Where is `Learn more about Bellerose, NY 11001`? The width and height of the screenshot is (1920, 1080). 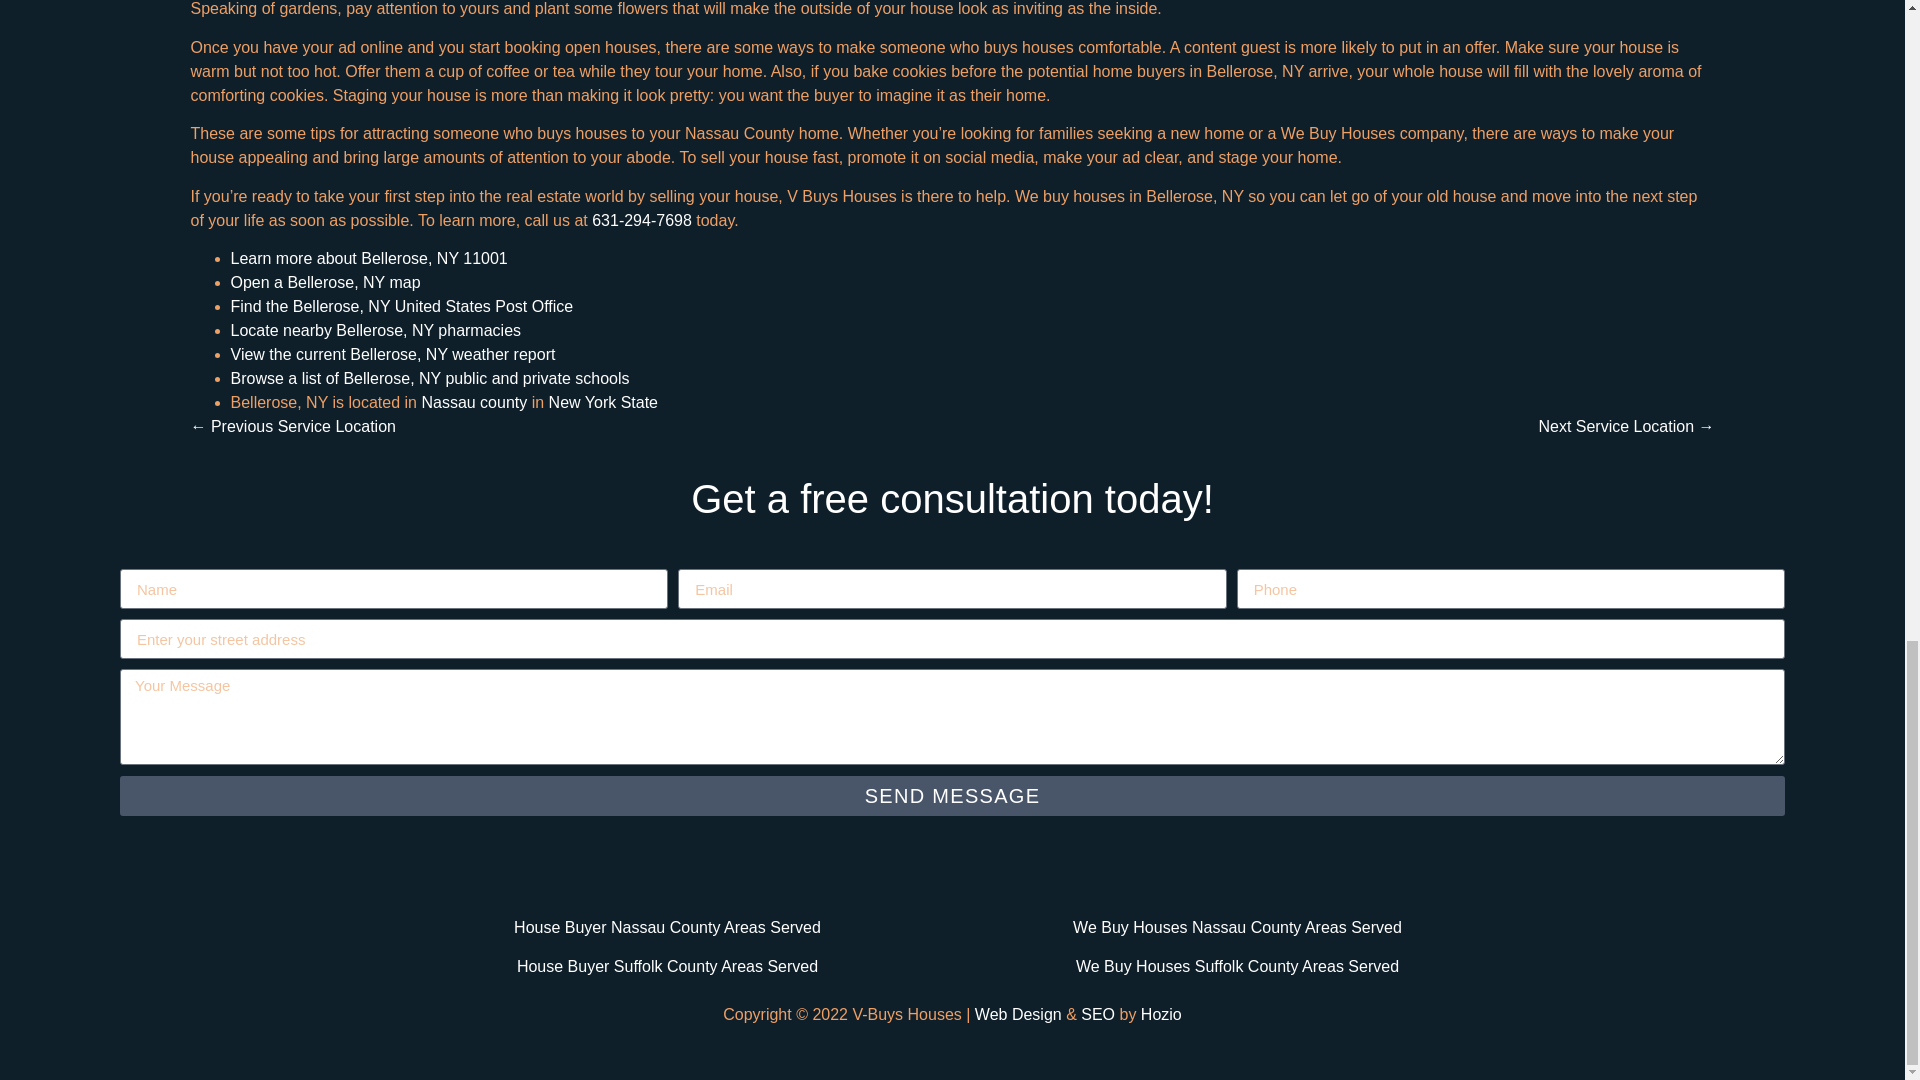 Learn more about Bellerose, NY 11001 is located at coordinates (368, 258).